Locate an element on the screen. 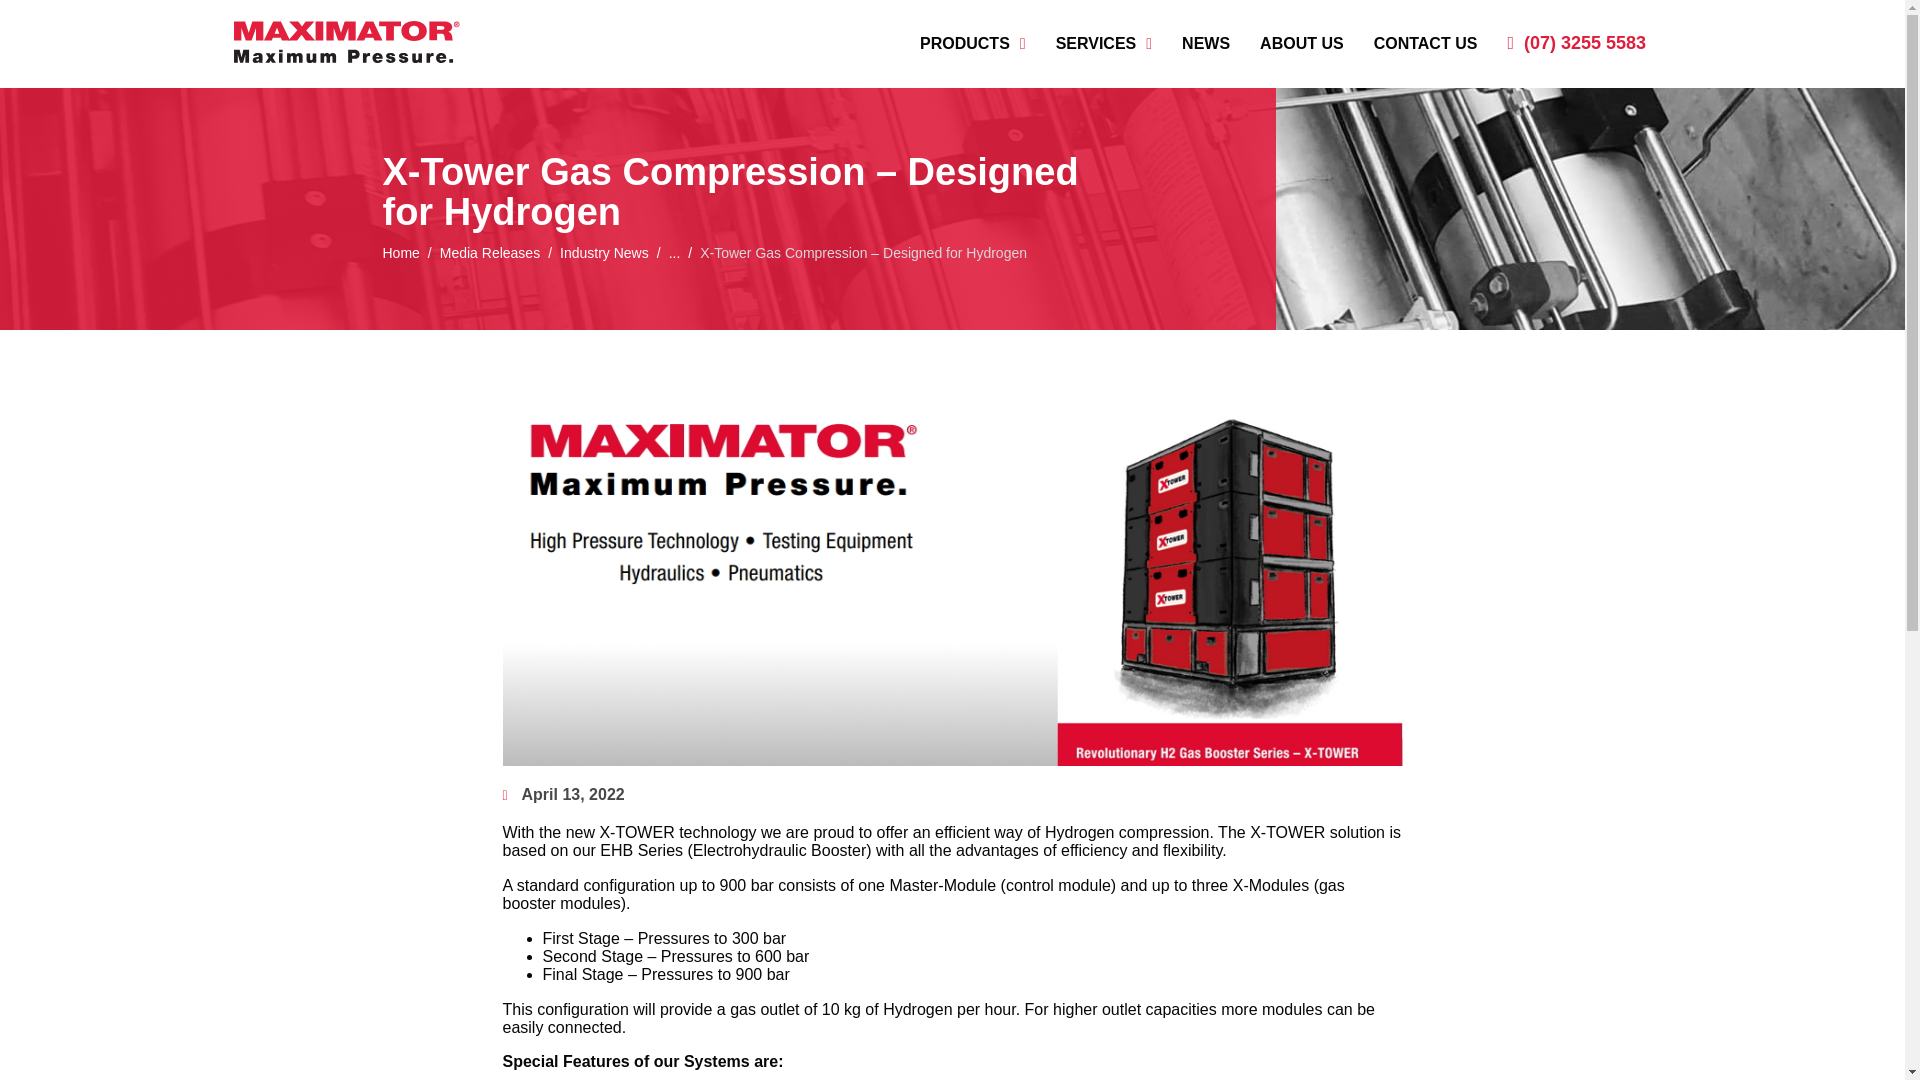 The width and height of the screenshot is (1920, 1080). Home is located at coordinates (400, 252).